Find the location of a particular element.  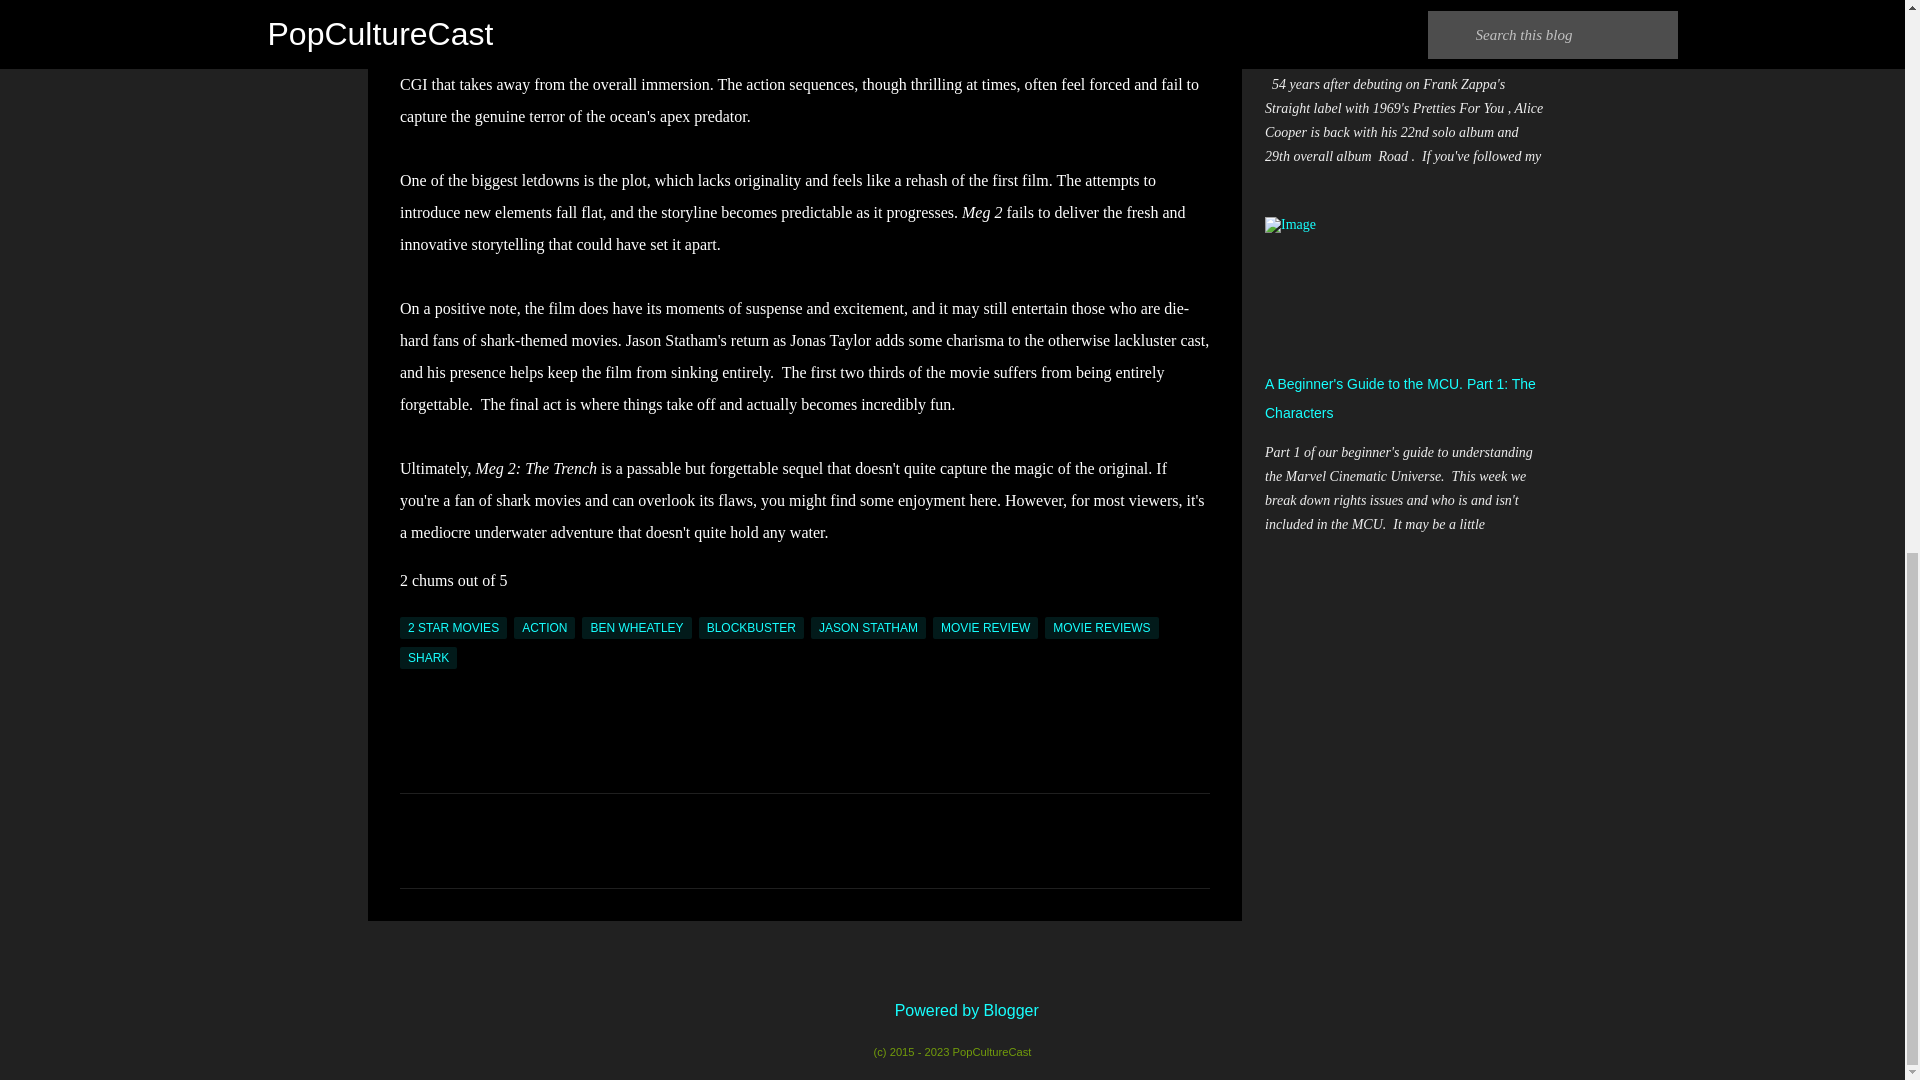

Powered by Blogger is located at coordinates (952, 1010).